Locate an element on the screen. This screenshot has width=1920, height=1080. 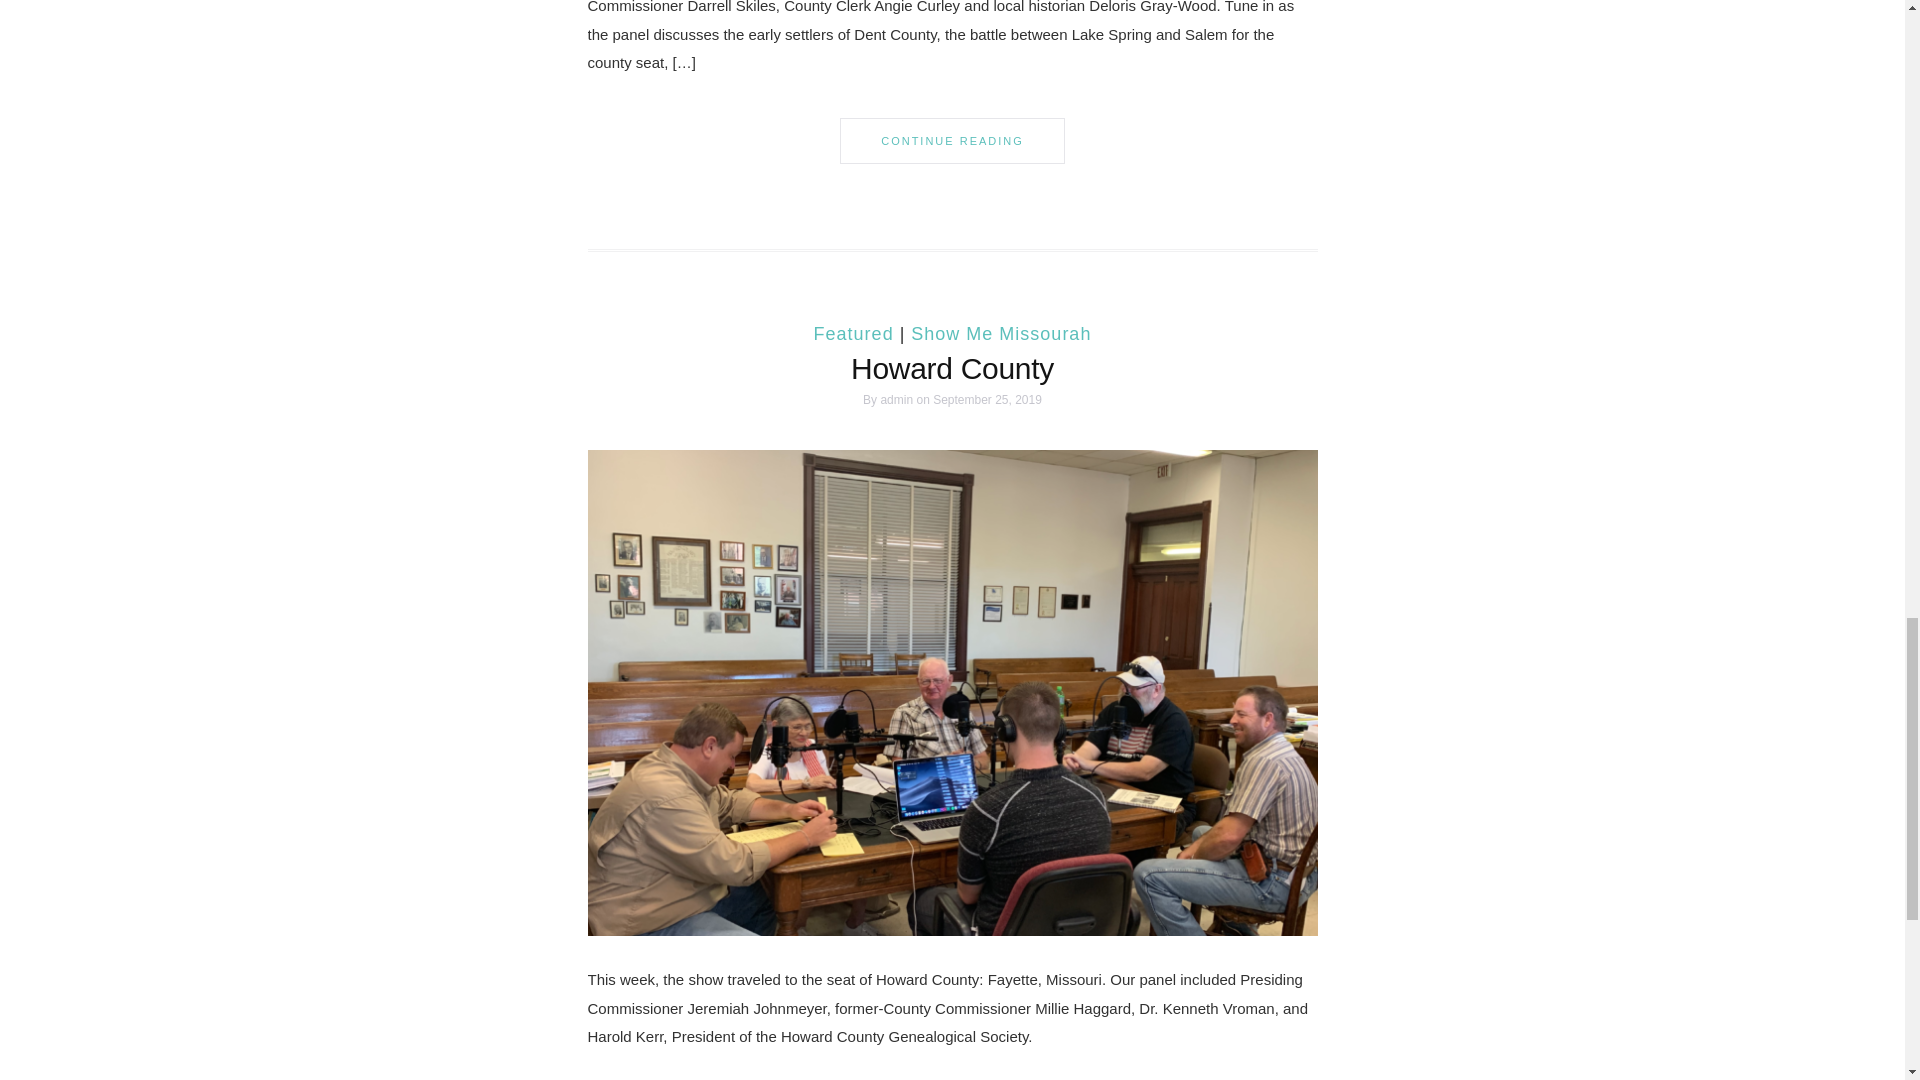
Posts by admin is located at coordinates (896, 400).